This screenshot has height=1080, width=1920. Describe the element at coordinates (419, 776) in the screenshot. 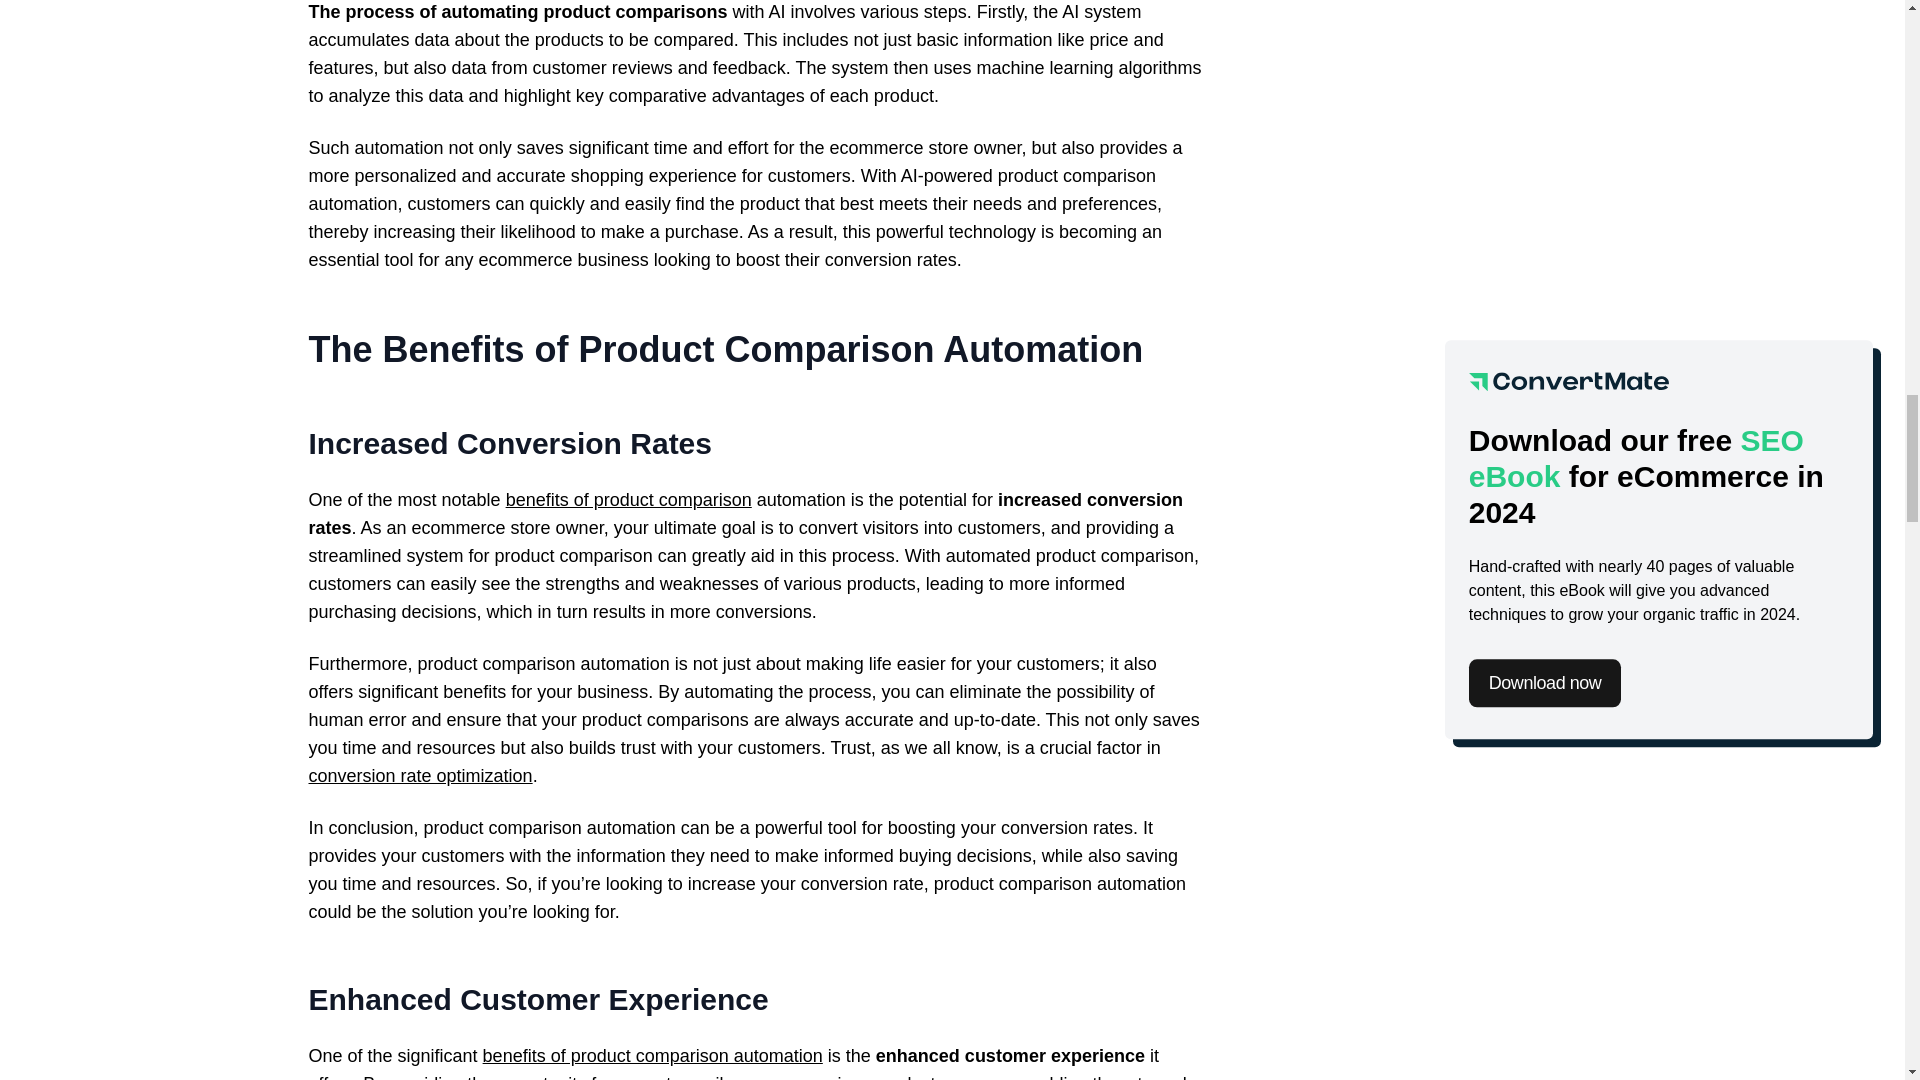

I see `Conversion Rate Optimization` at that location.